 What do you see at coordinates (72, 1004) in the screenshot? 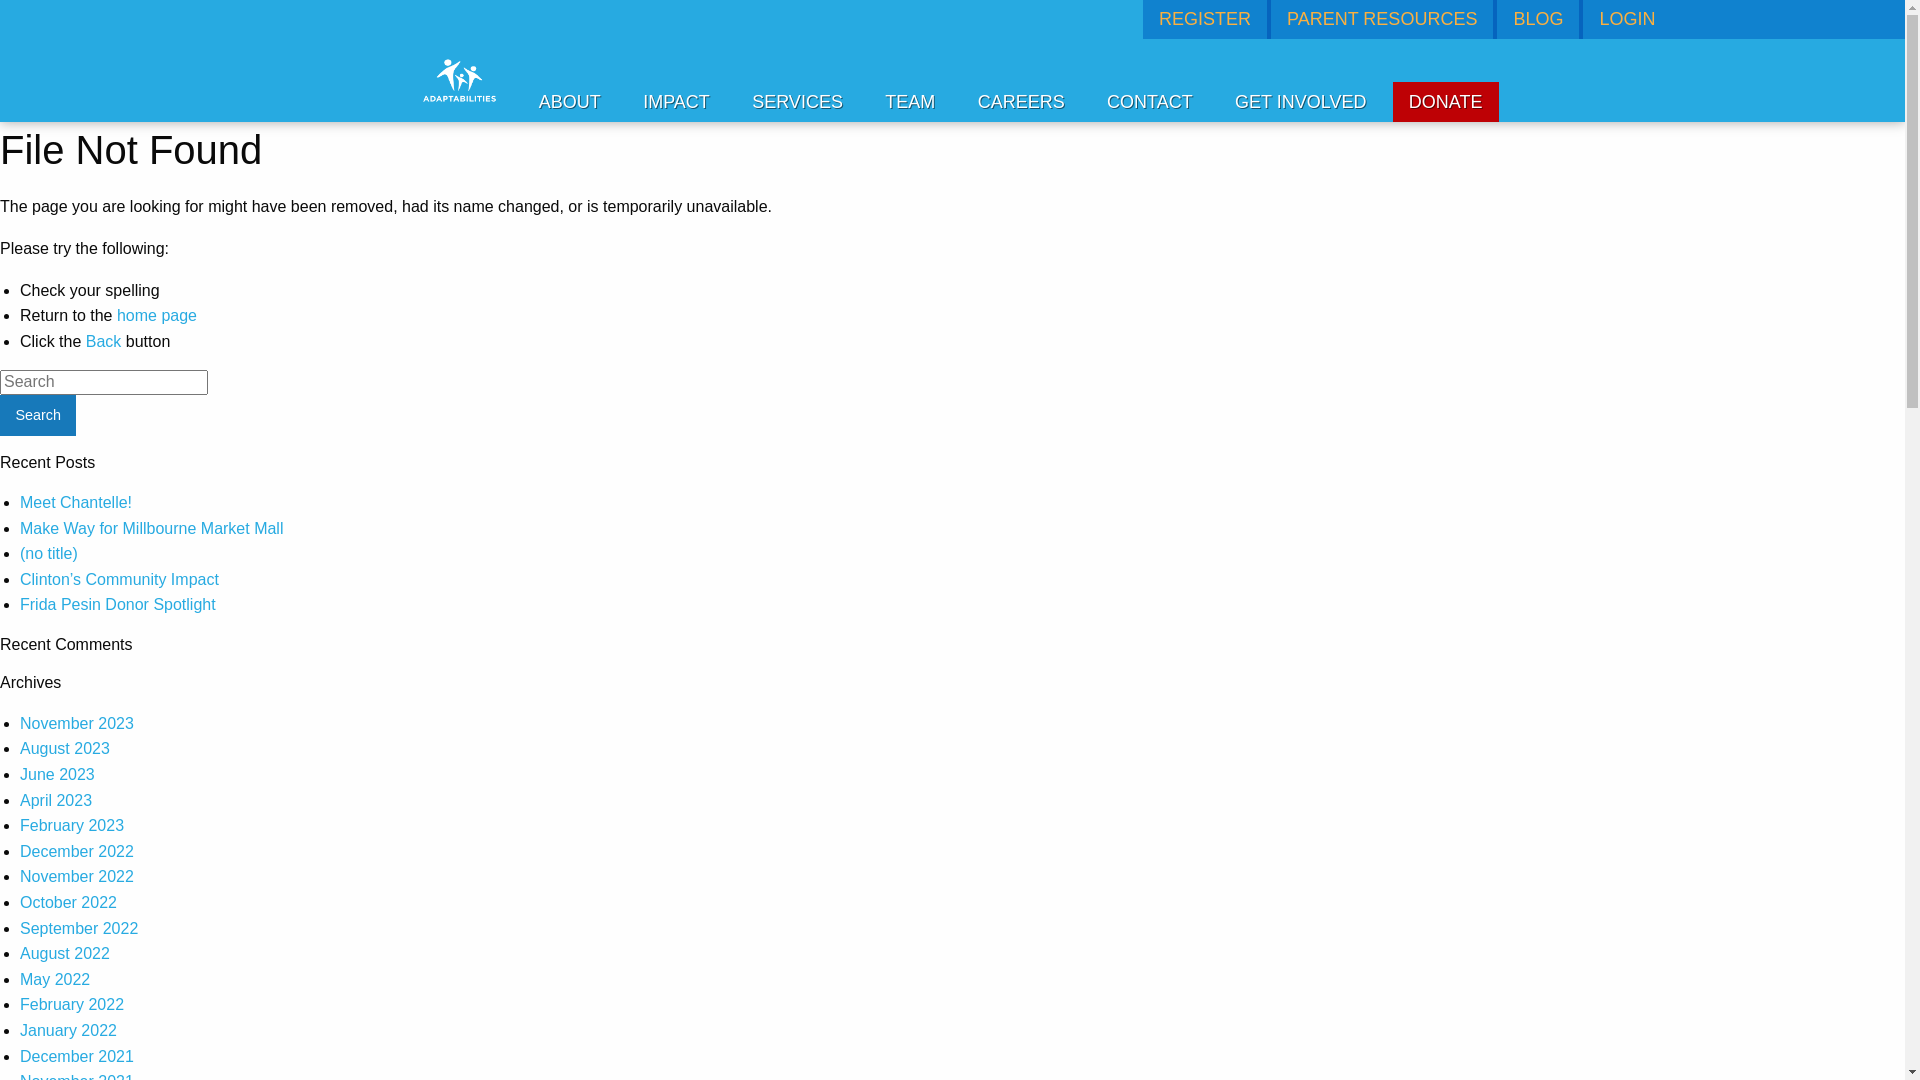
I see `February 2022` at bounding box center [72, 1004].